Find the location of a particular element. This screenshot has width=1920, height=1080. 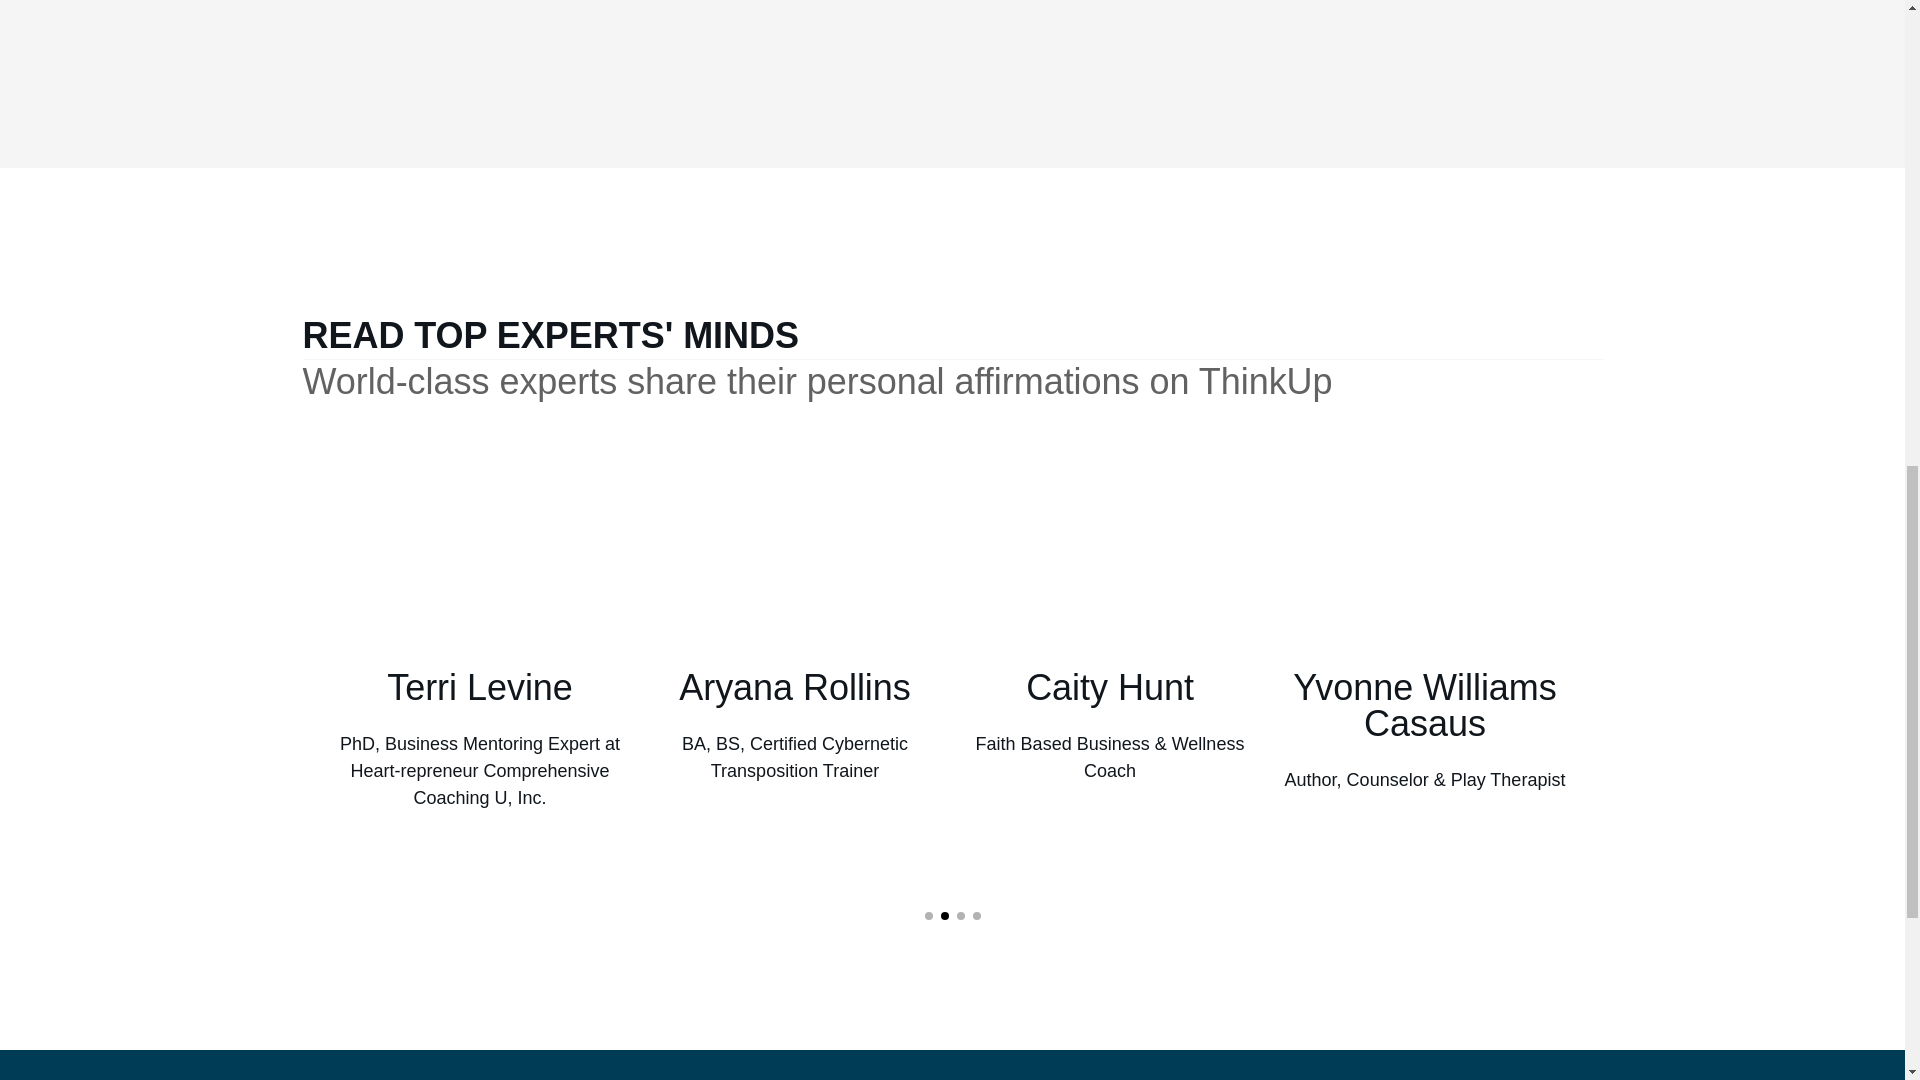

2 is located at coordinates (944, 916).